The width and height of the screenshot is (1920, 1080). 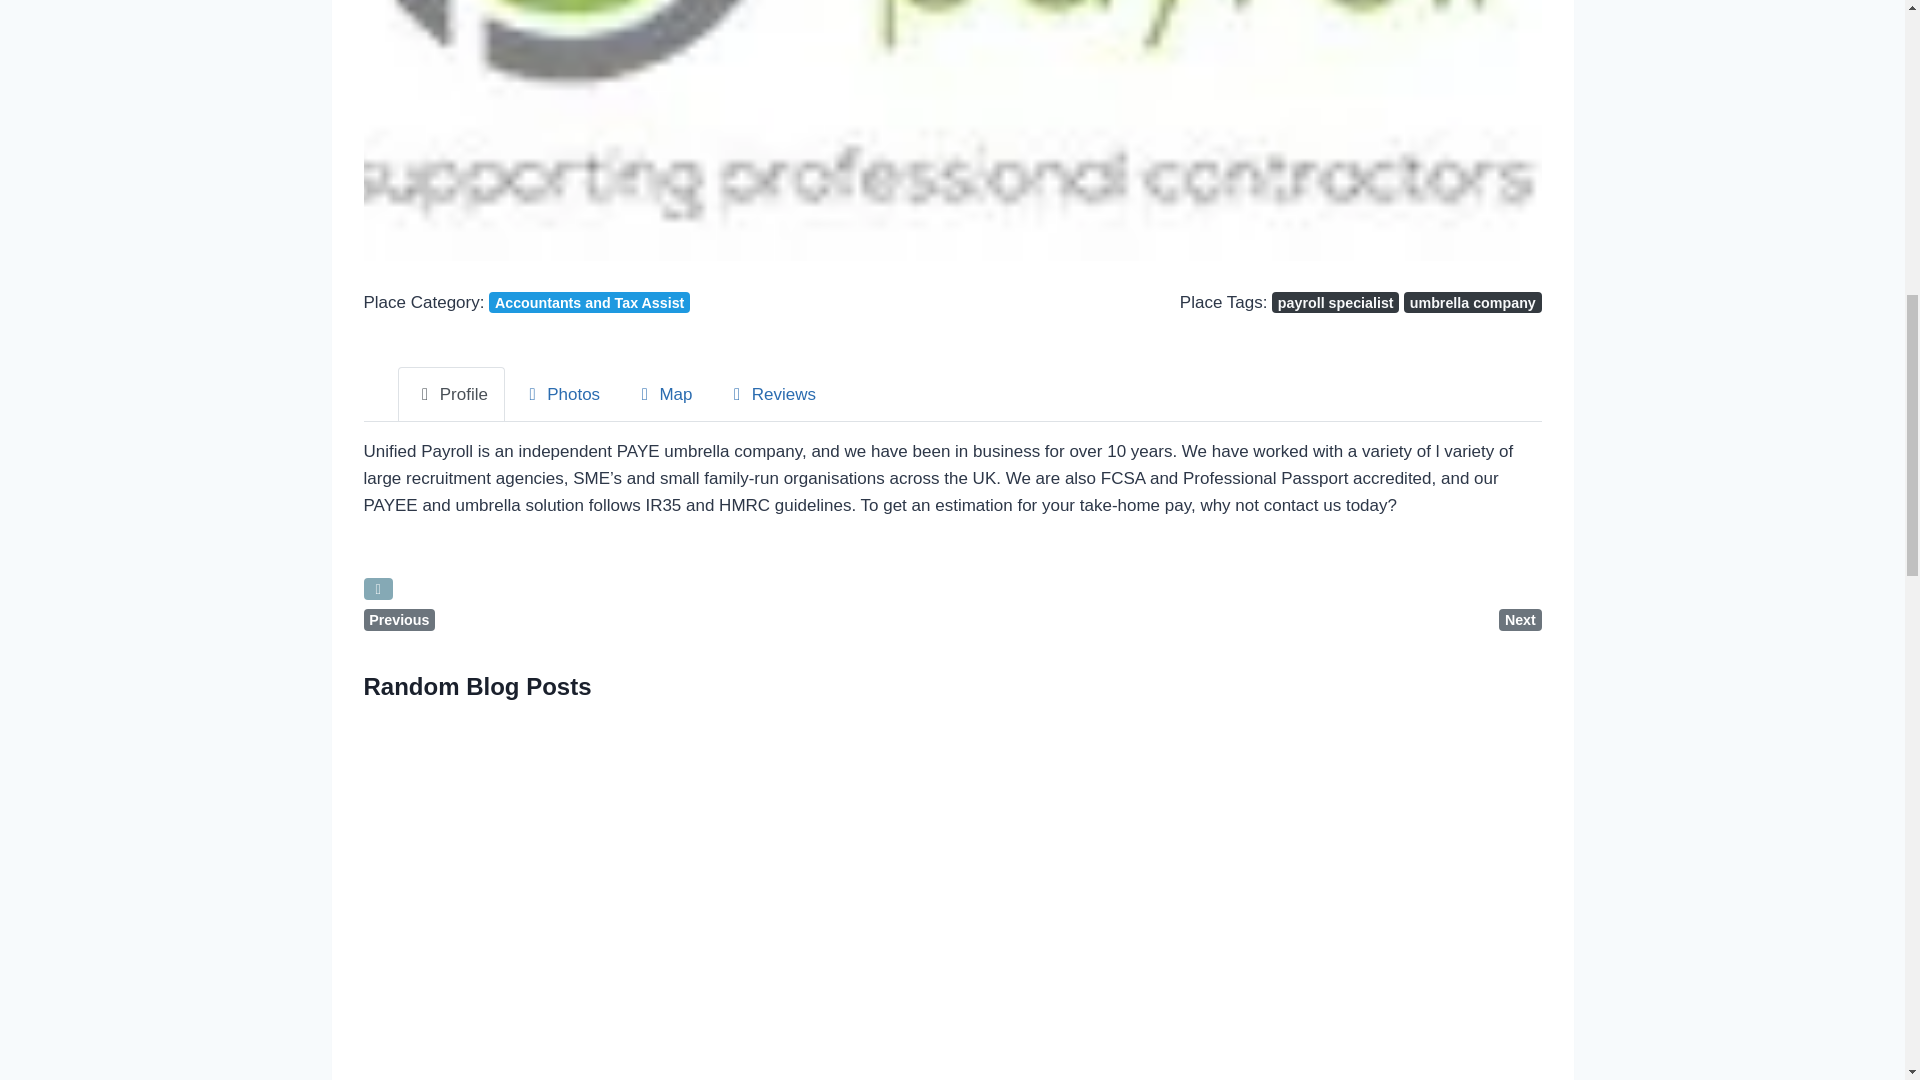 What do you see at coordinates (770, 394) in the screenshot?
I see `Reviews` at bounding box center [770, 394].